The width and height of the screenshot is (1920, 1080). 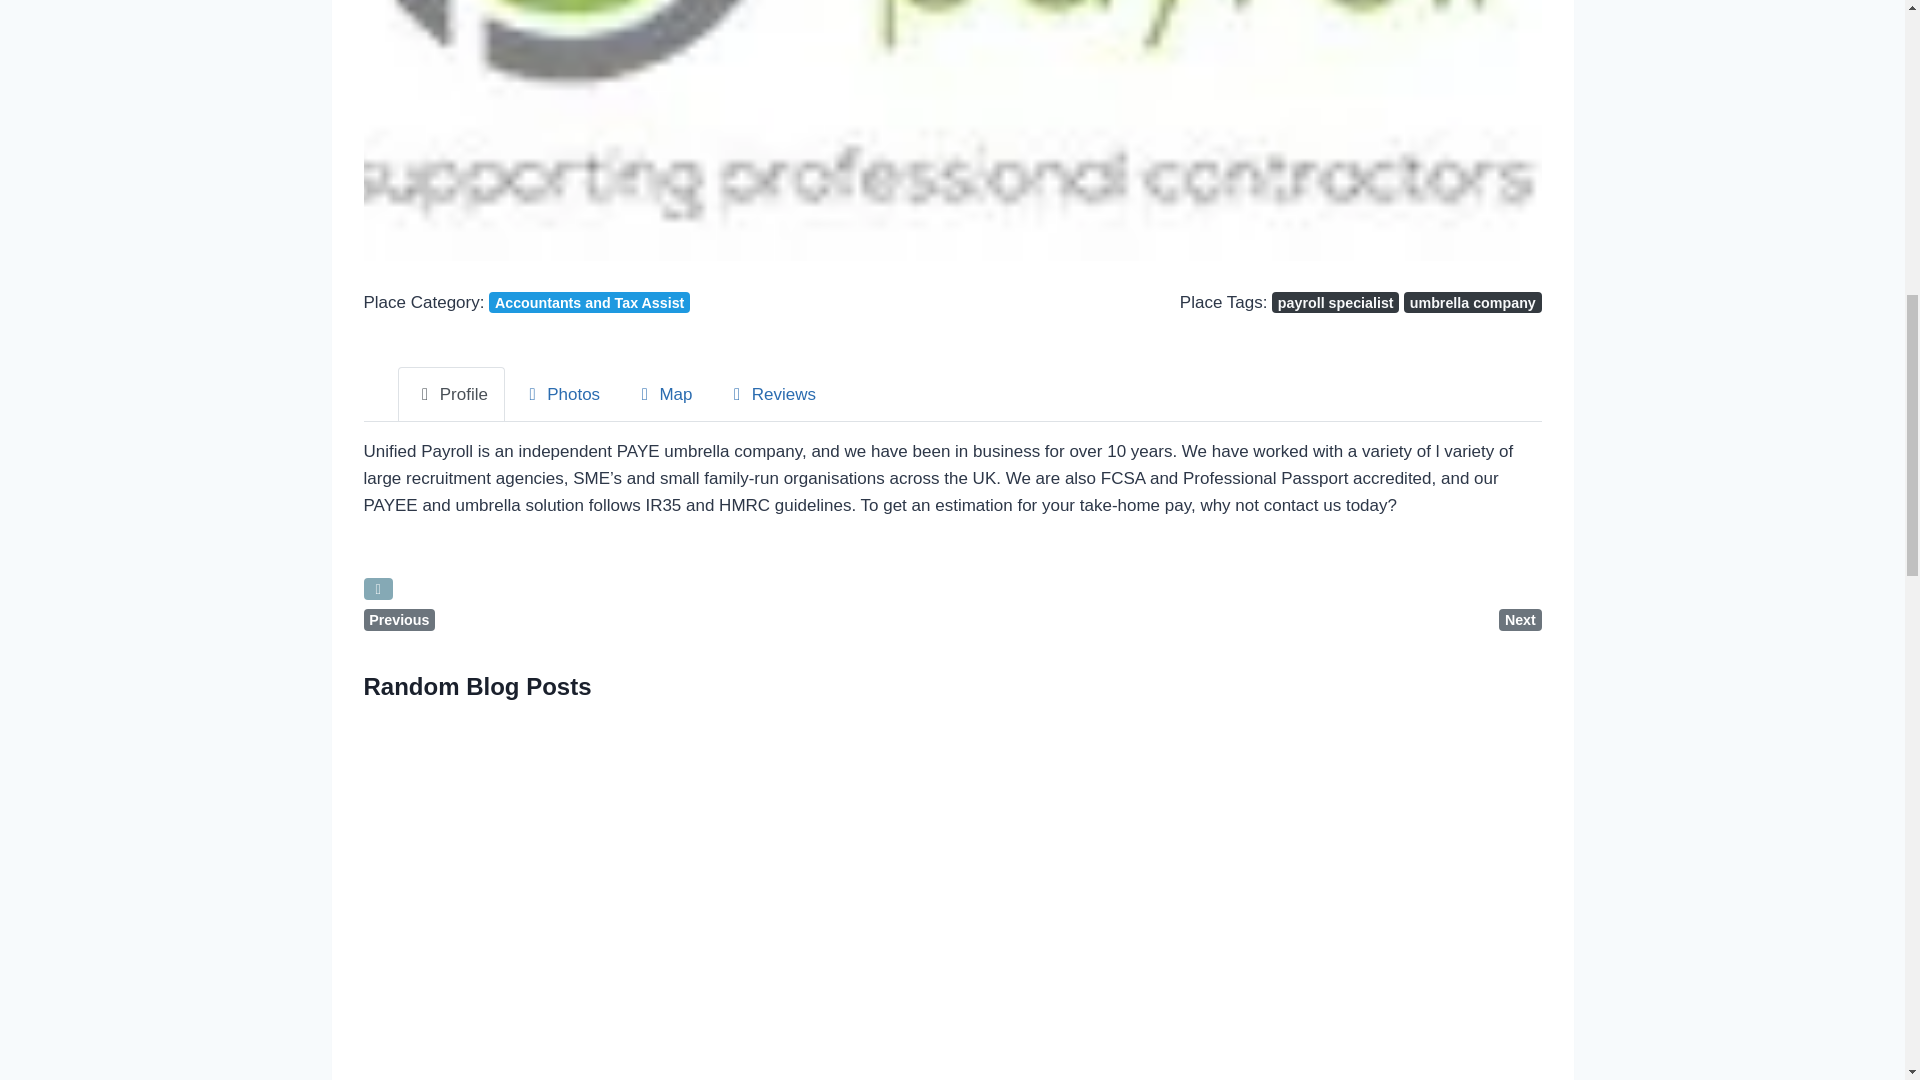 What do you see at coordinates (770, 394) in the screenshot?
I see `Reviews` at bounding box center [770, 394].